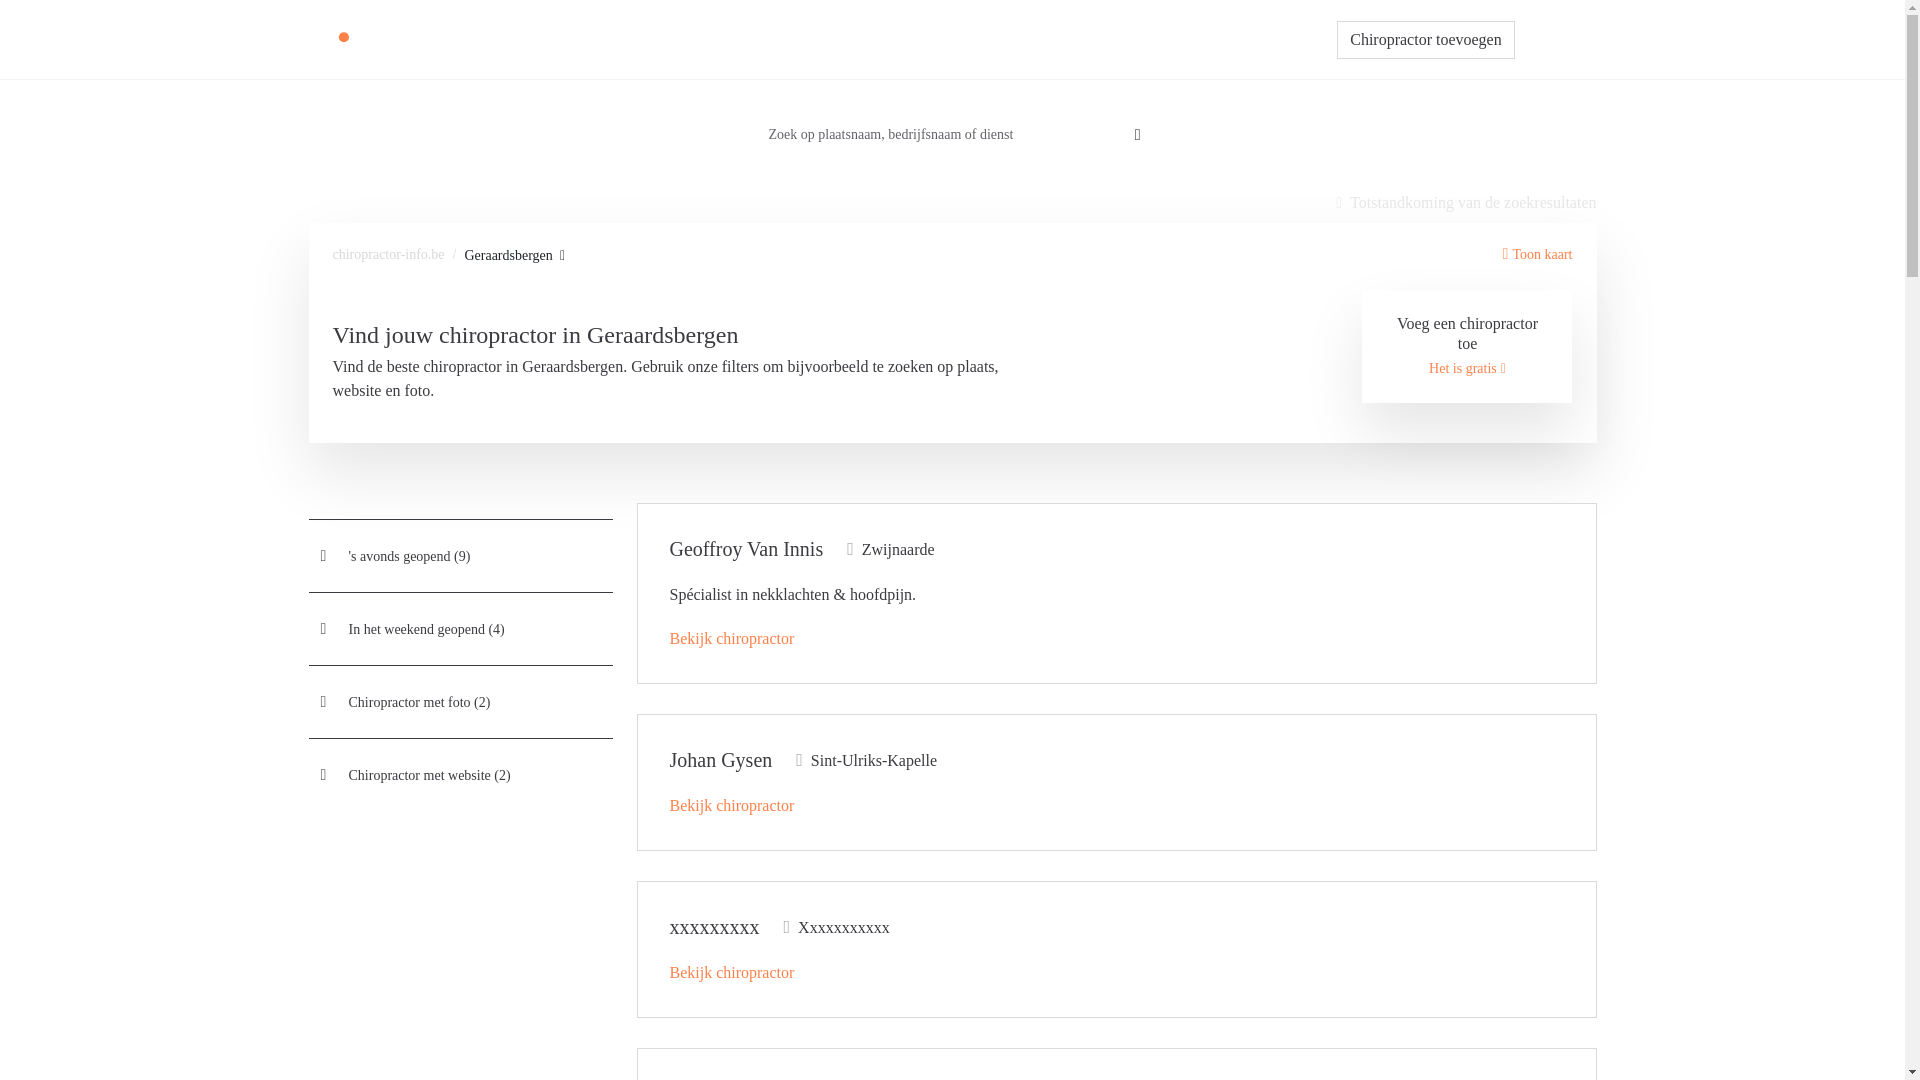 This screenshot has height=1080, width=1920. What do you see at coordinates (732, 806) in the screenshot?
I see `Bekijk chiropractor` at bounding box center [732, 806].